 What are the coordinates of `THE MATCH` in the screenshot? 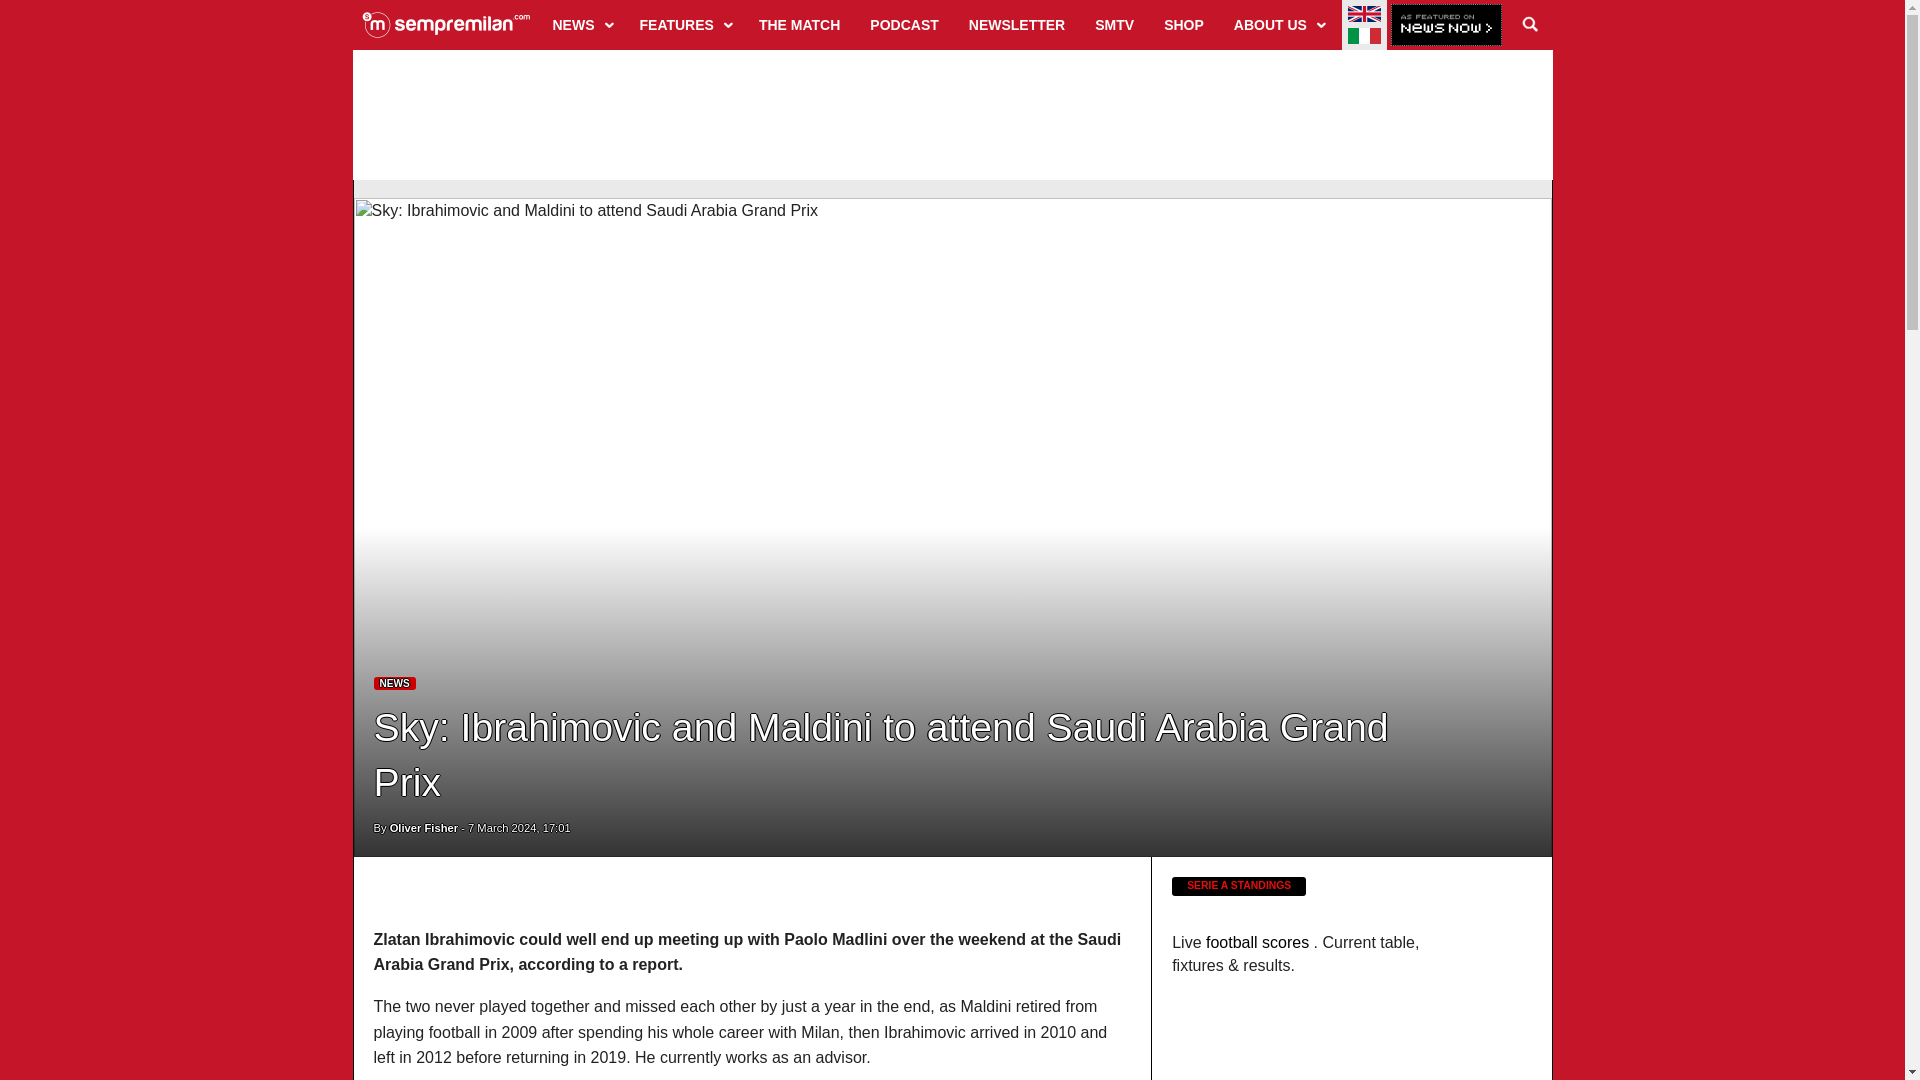 It's located at (799, 24).